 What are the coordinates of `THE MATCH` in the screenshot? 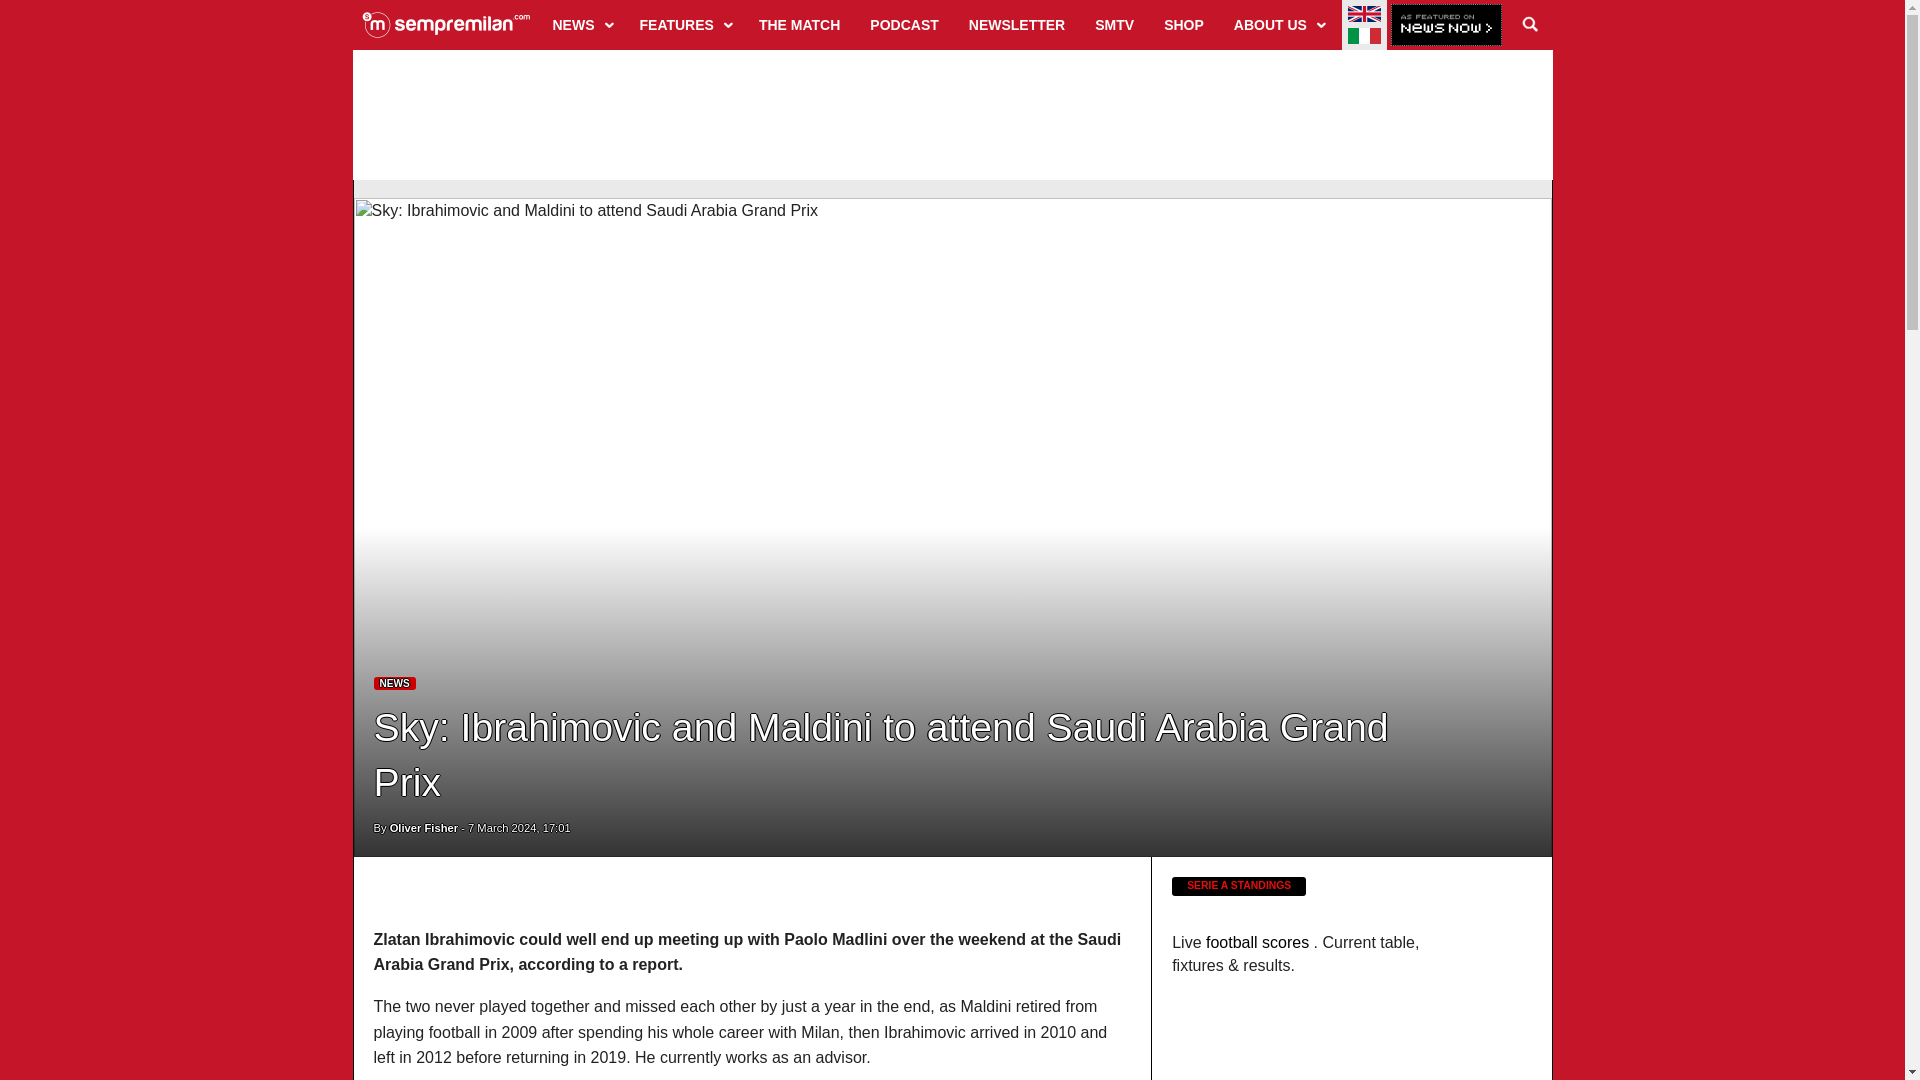 It's located at (799, 24).